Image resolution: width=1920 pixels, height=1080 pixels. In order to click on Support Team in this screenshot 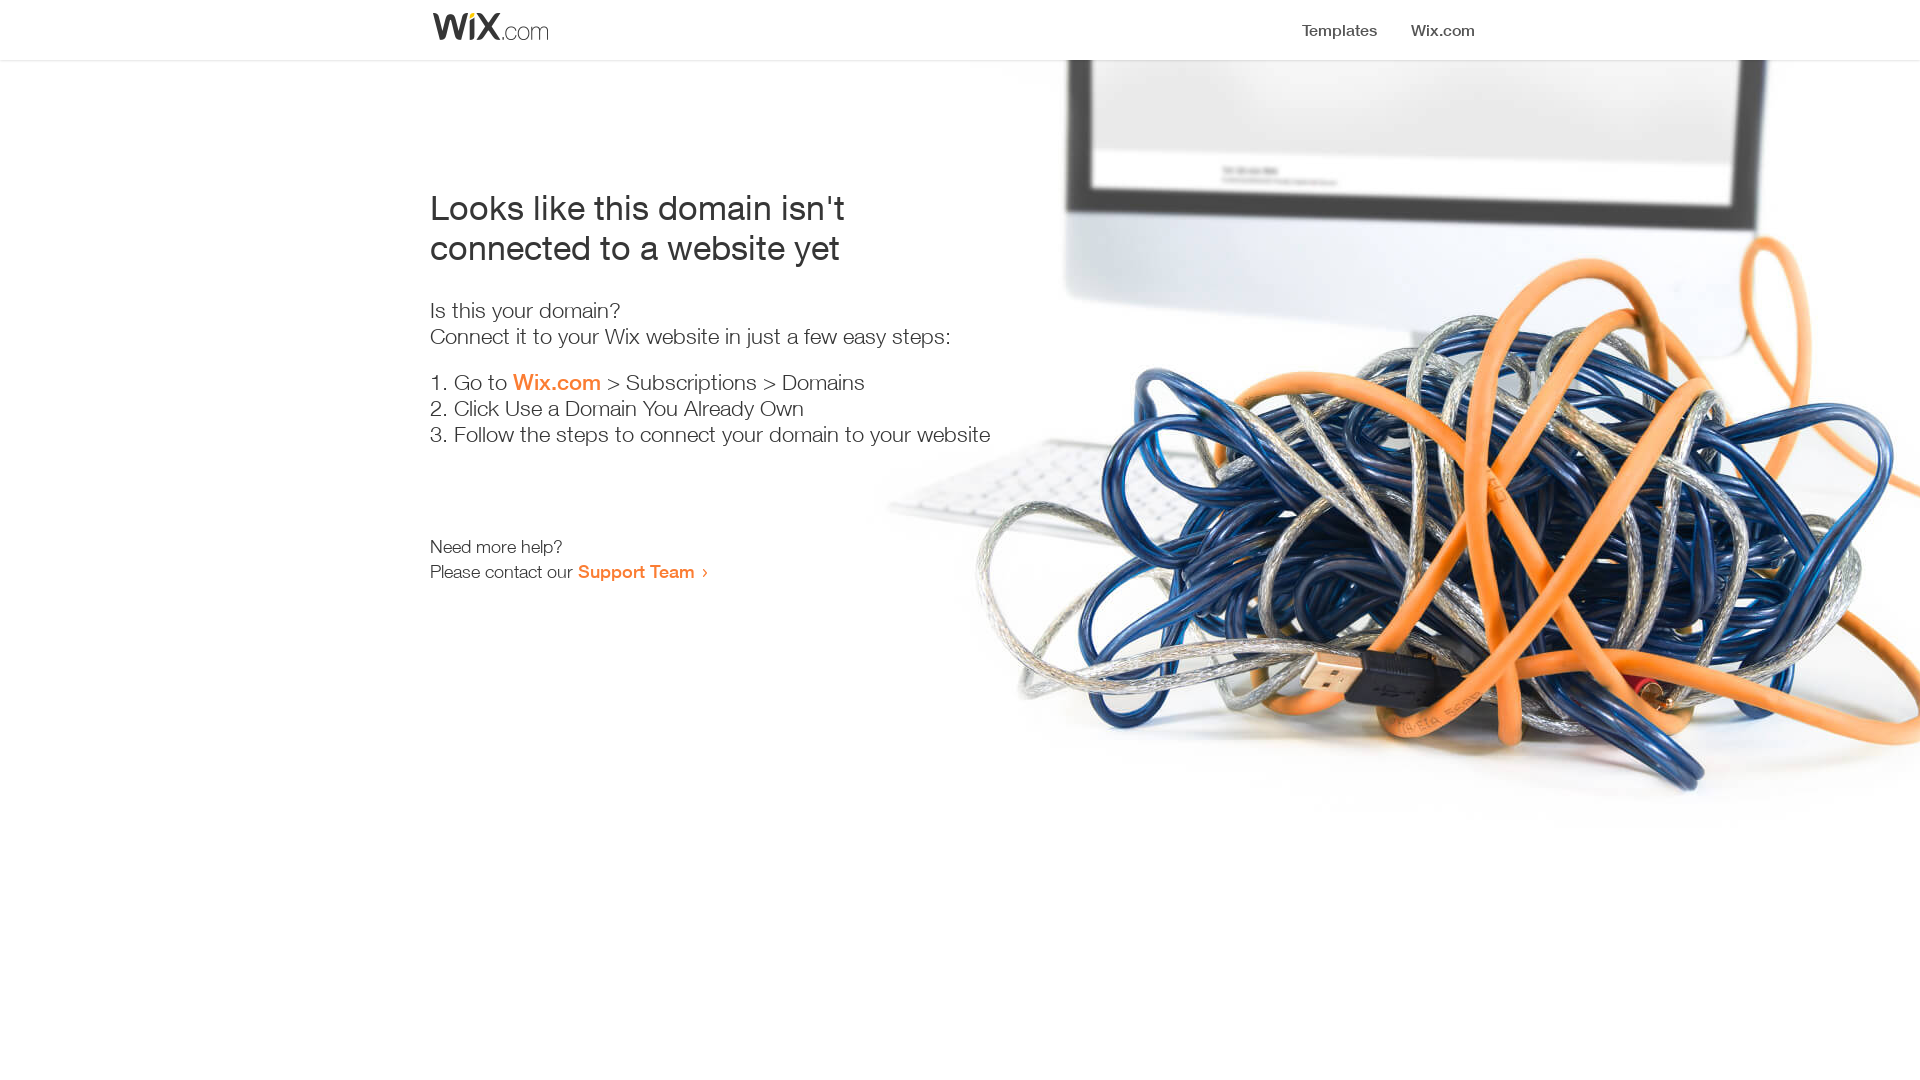, I will do `click(636, 571)`.